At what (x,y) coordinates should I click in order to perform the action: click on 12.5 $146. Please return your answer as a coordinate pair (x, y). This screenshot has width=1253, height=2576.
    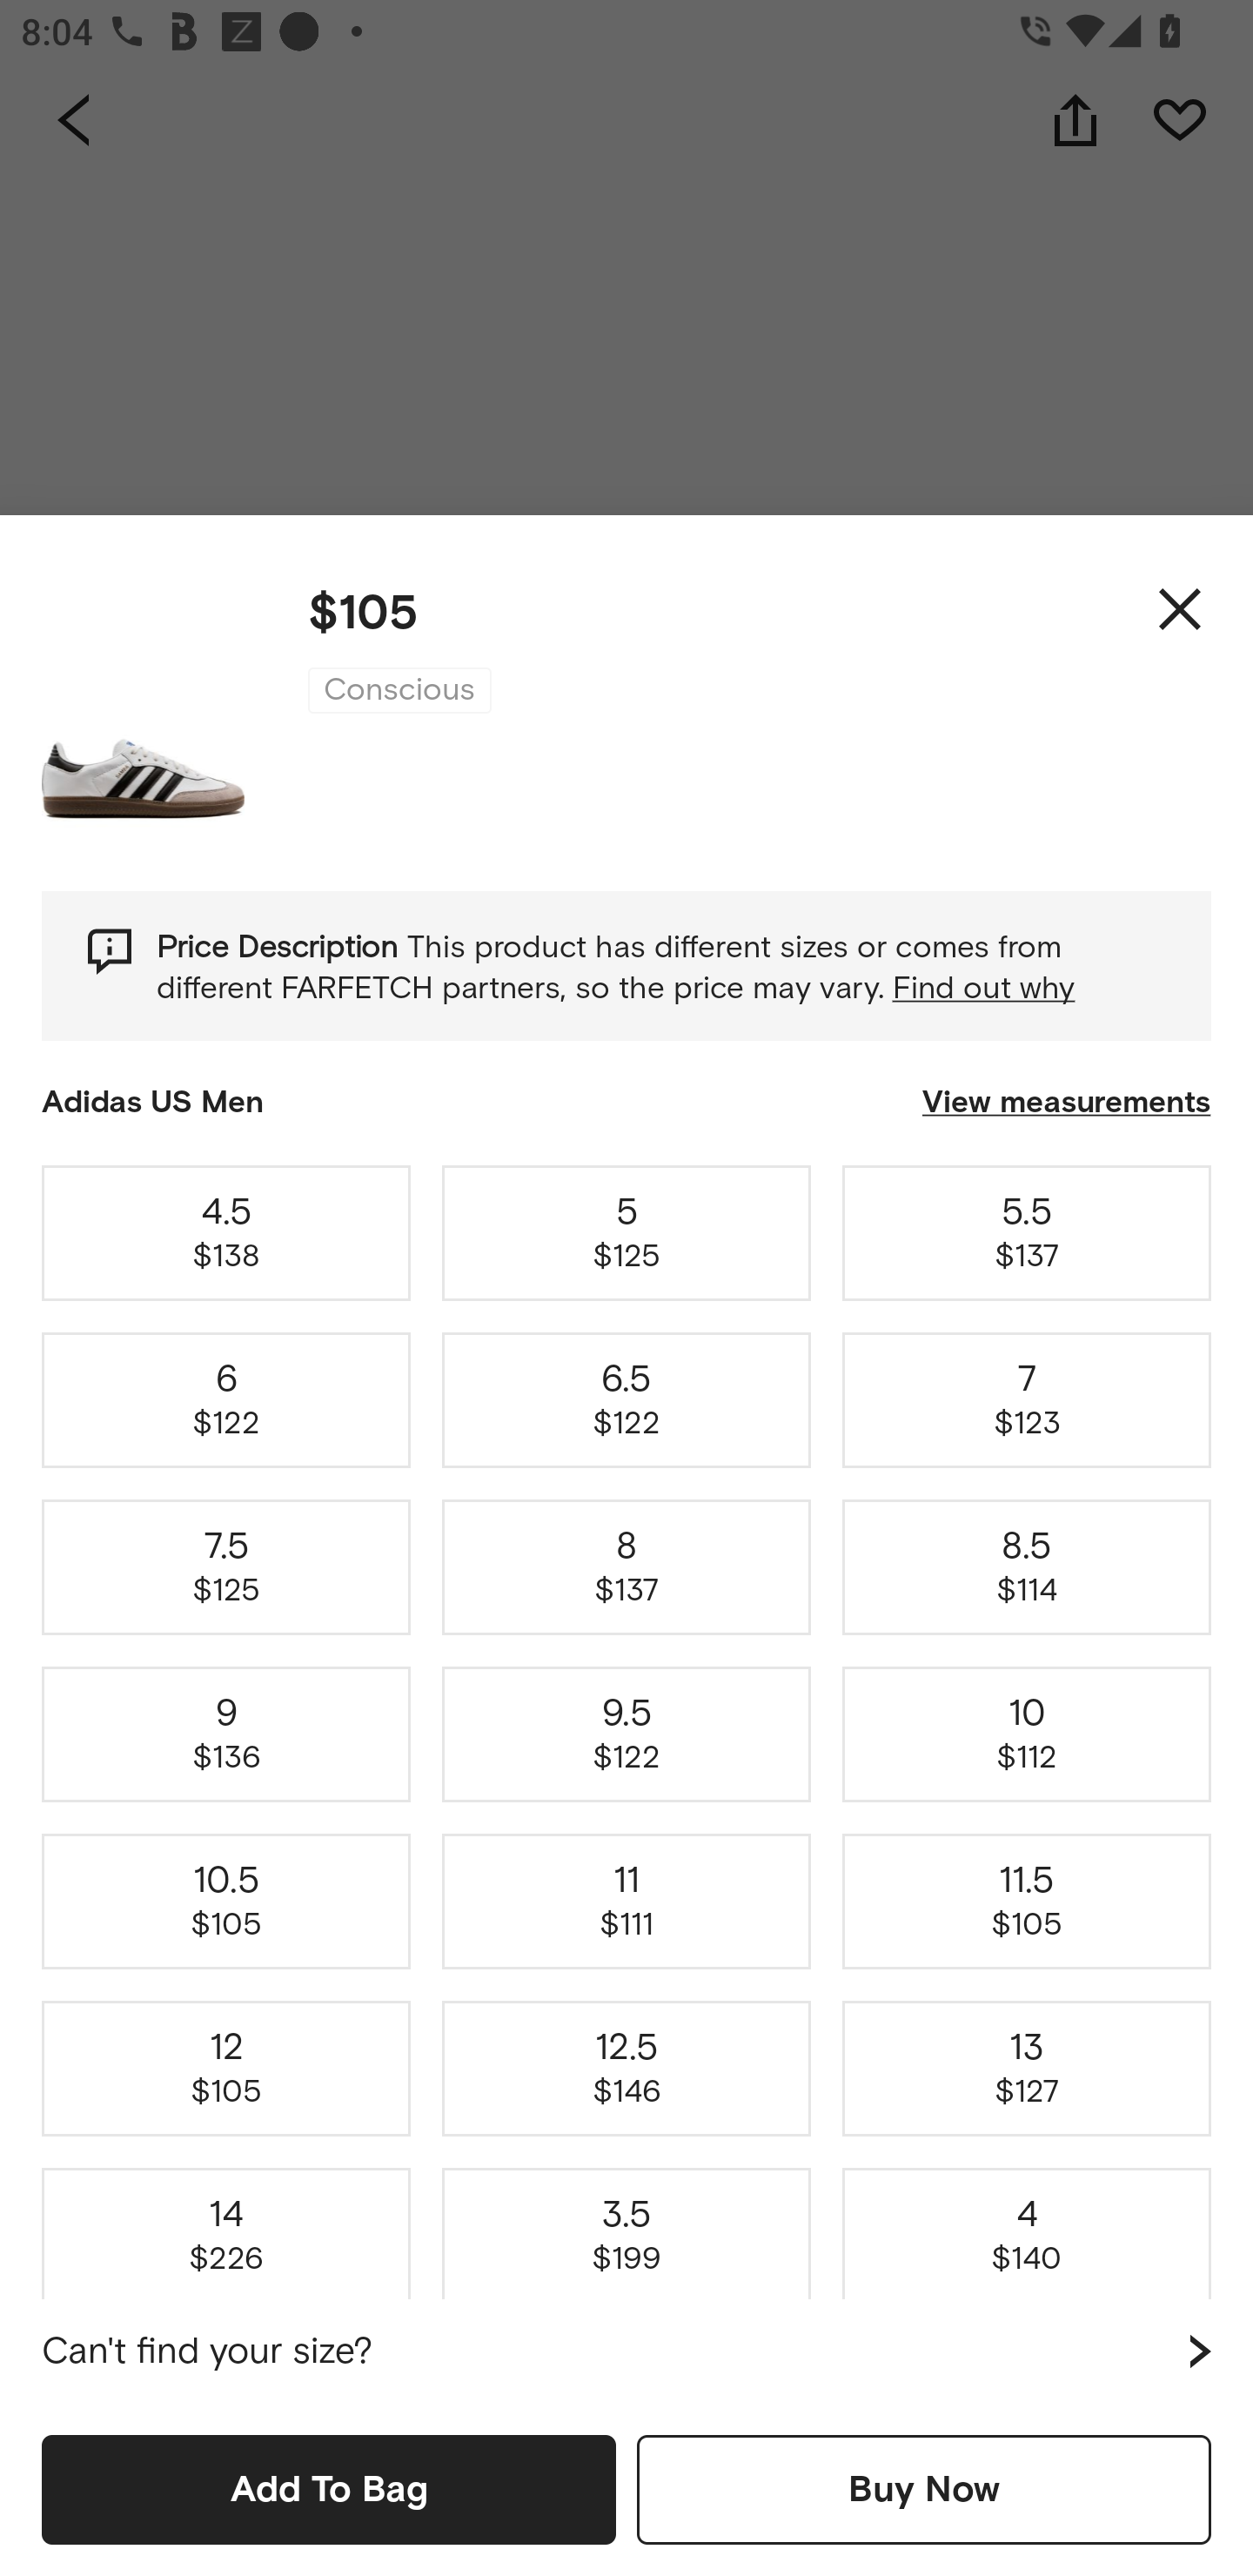
    Looking at the image, I should click on (626, 2068).